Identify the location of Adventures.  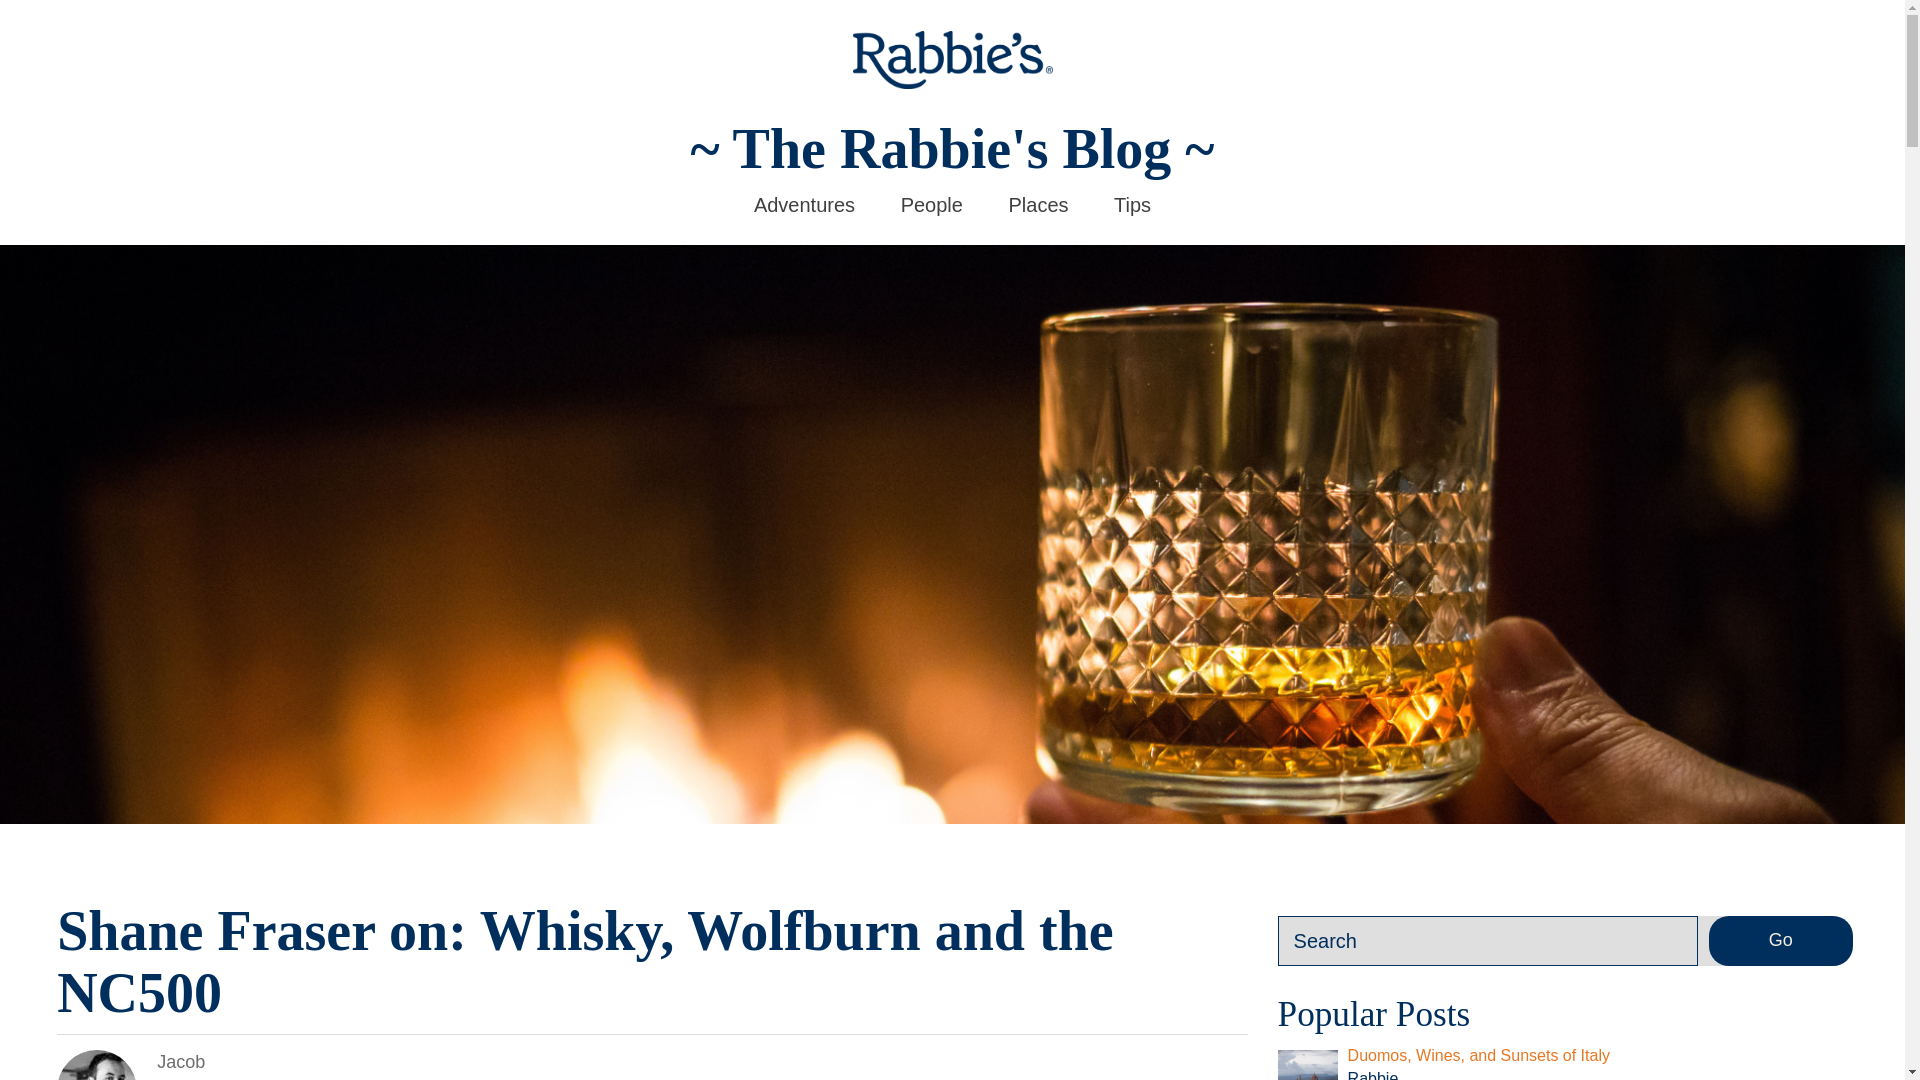
(804, 205).